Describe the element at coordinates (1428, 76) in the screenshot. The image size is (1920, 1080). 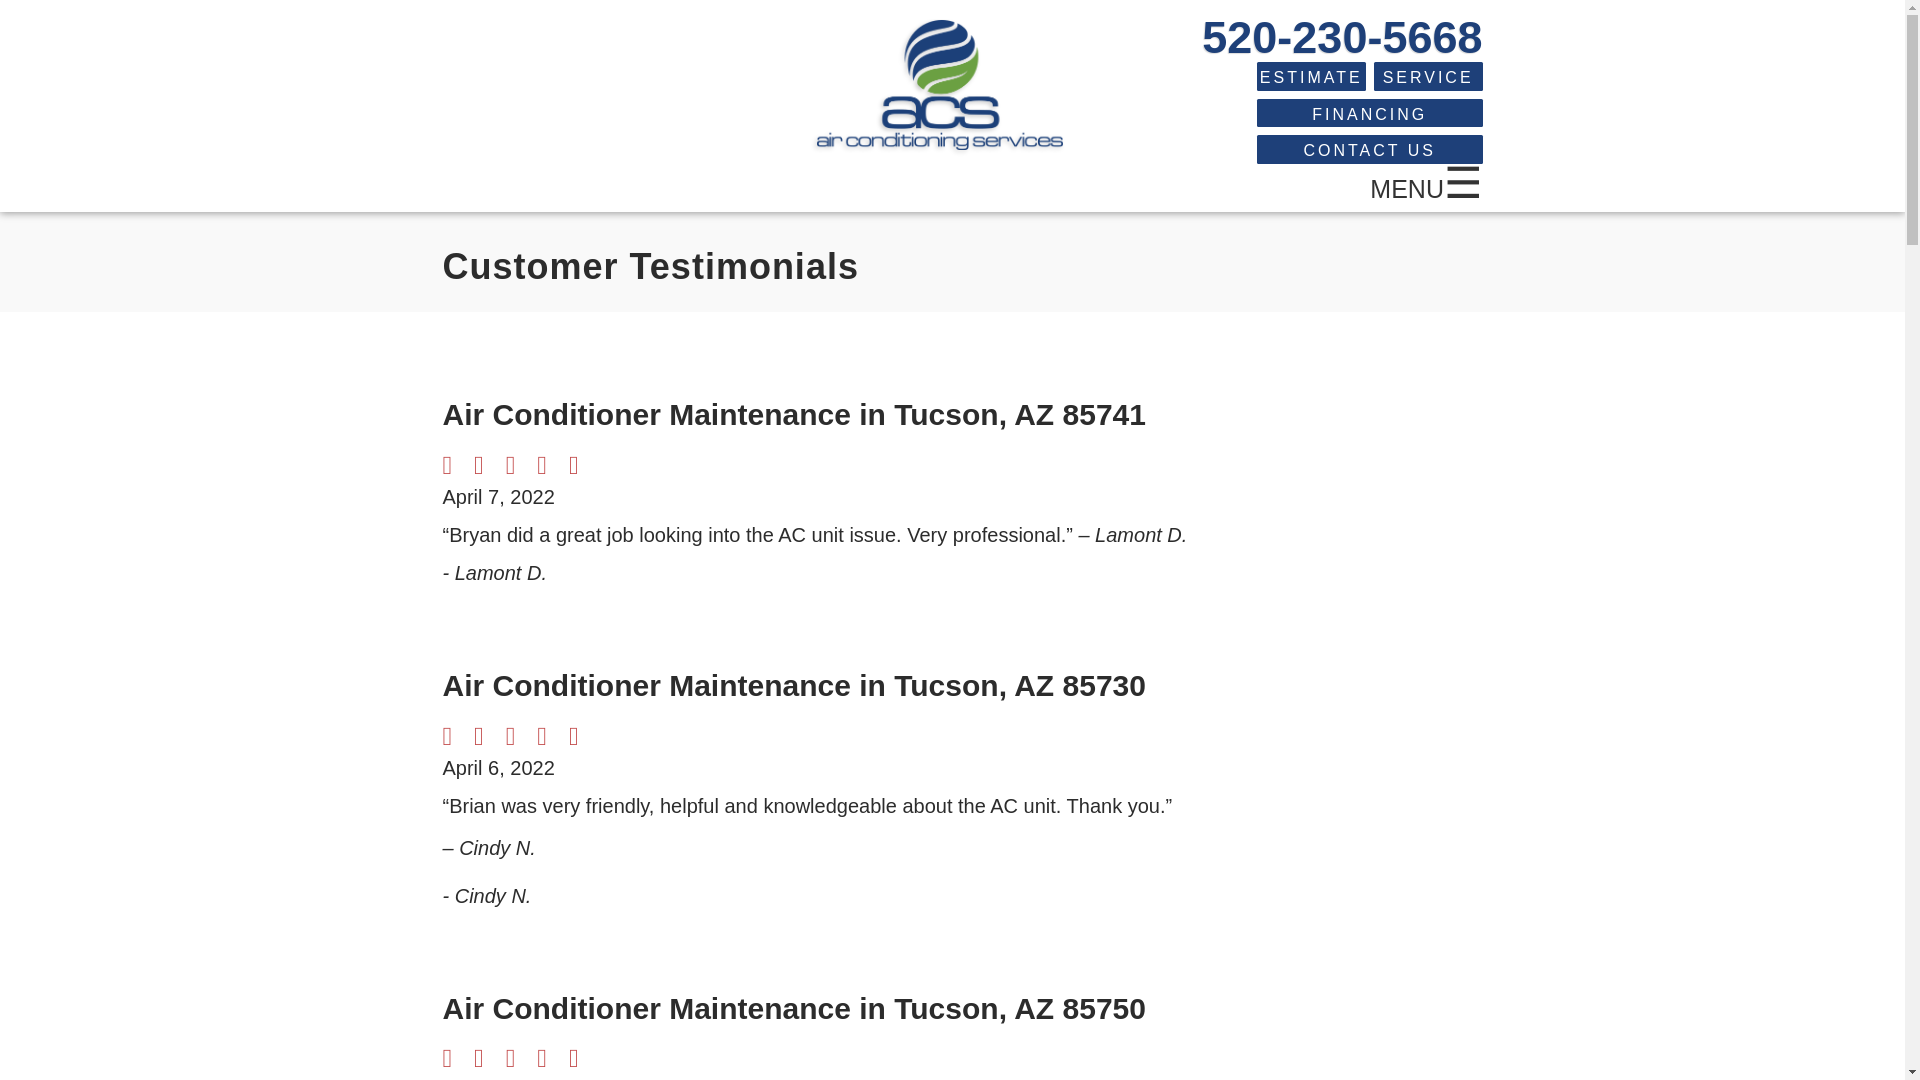
I see `SERVICE` at that location.